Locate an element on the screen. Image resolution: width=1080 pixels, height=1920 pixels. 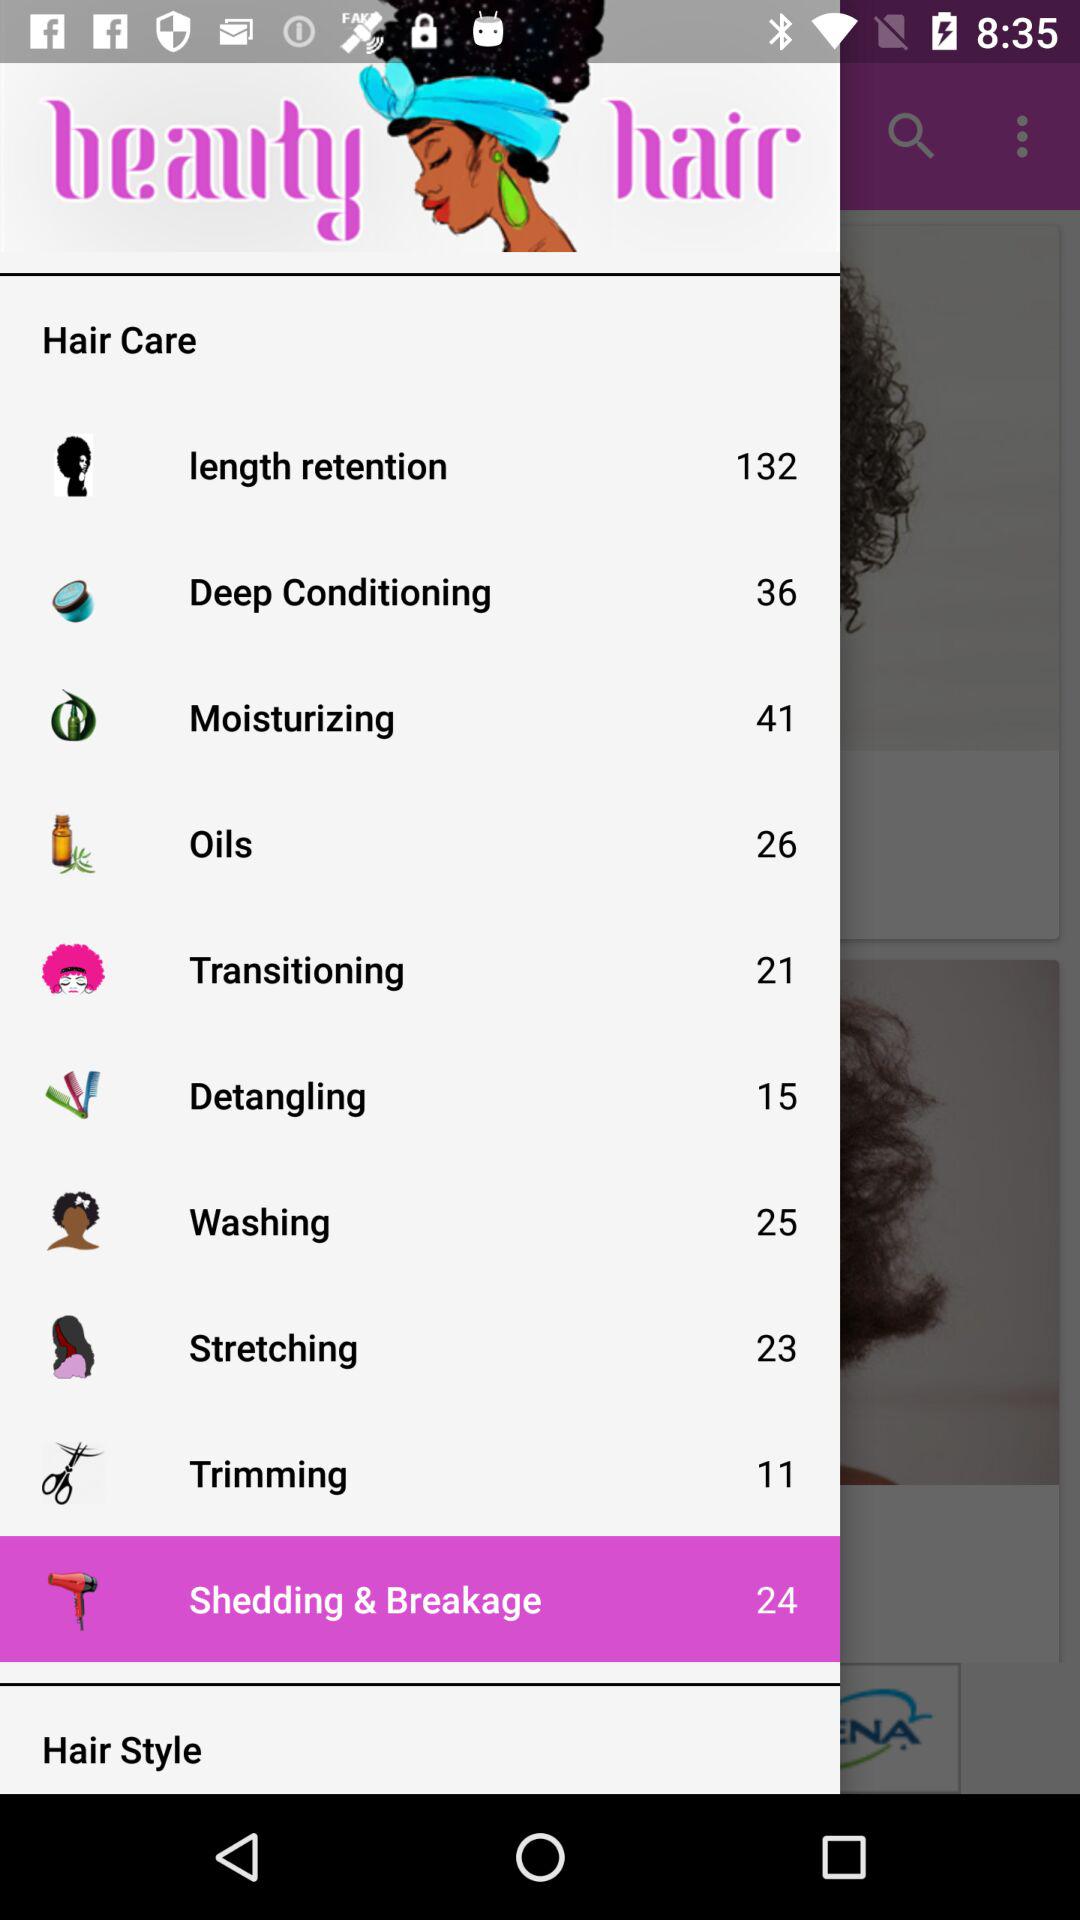
select the scissor is located at coordinates (73, 1472).